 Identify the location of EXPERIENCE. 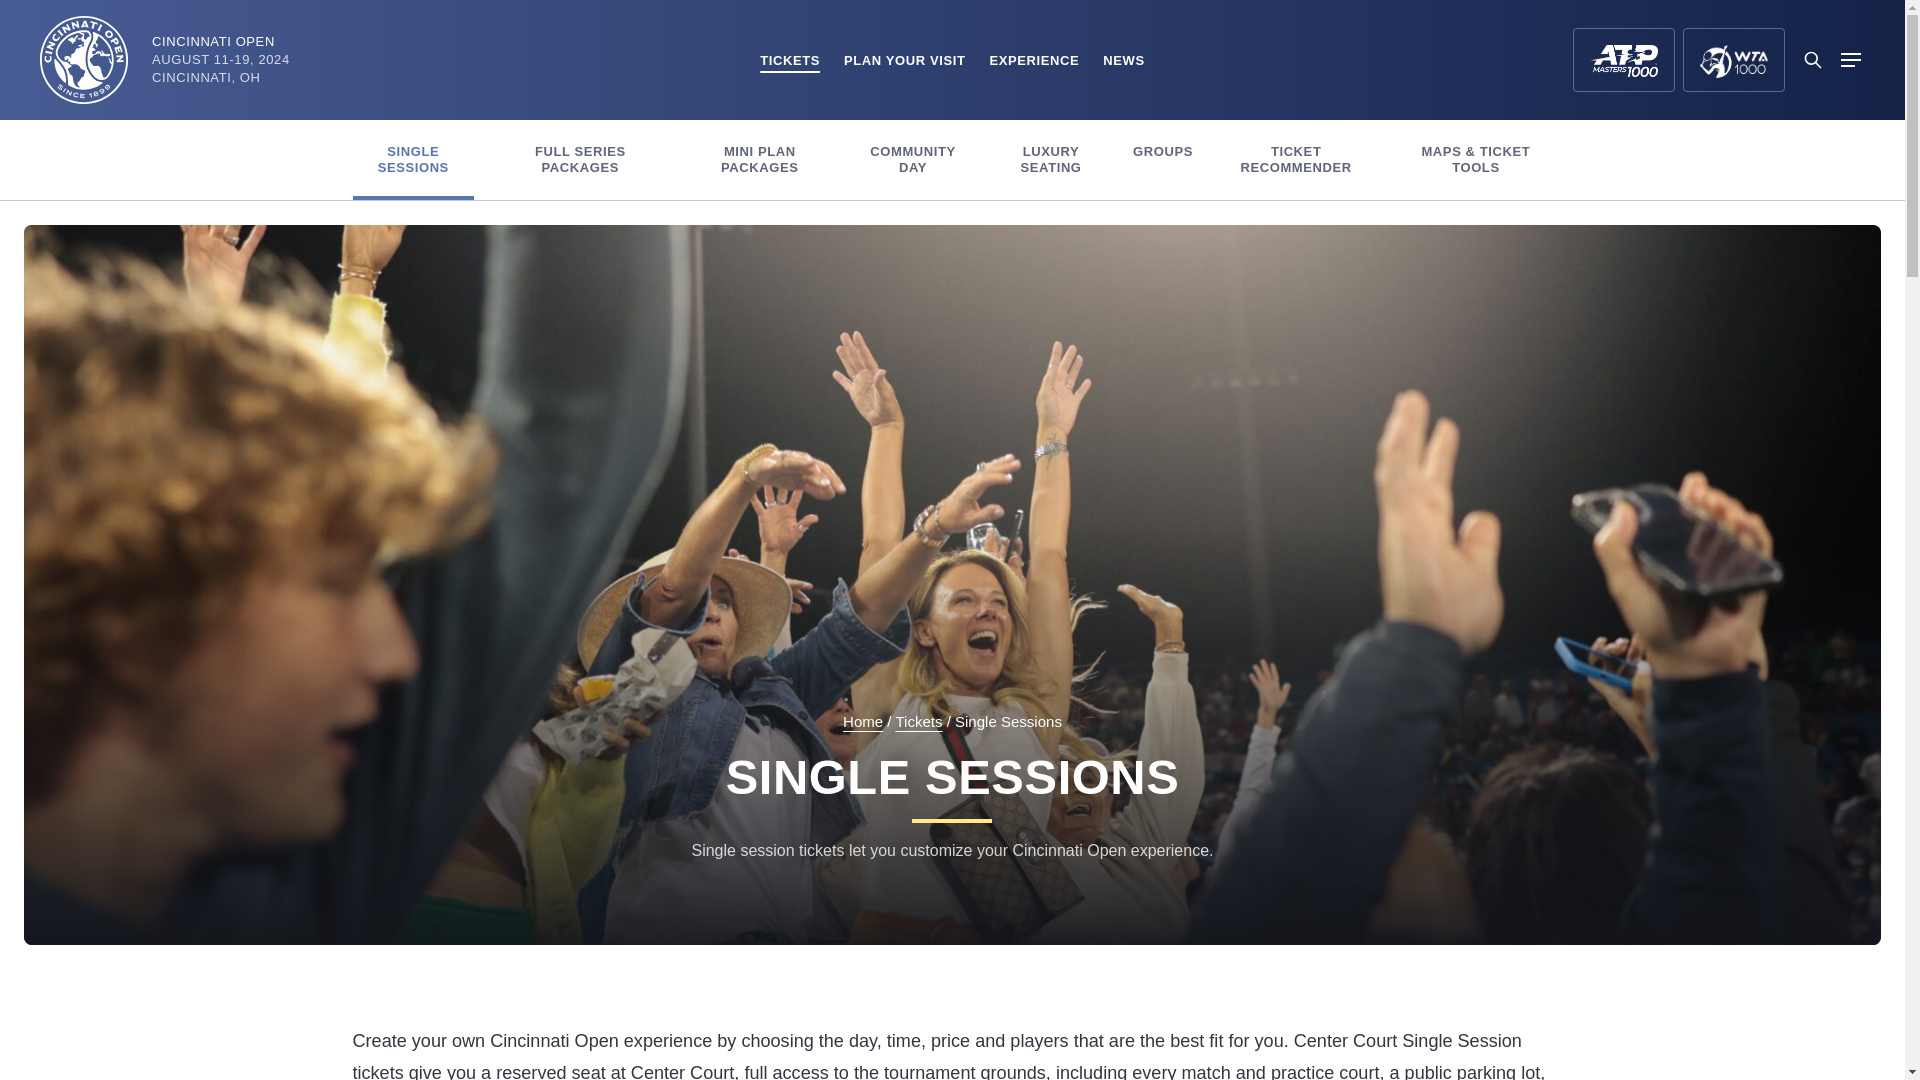
(1034, 60).